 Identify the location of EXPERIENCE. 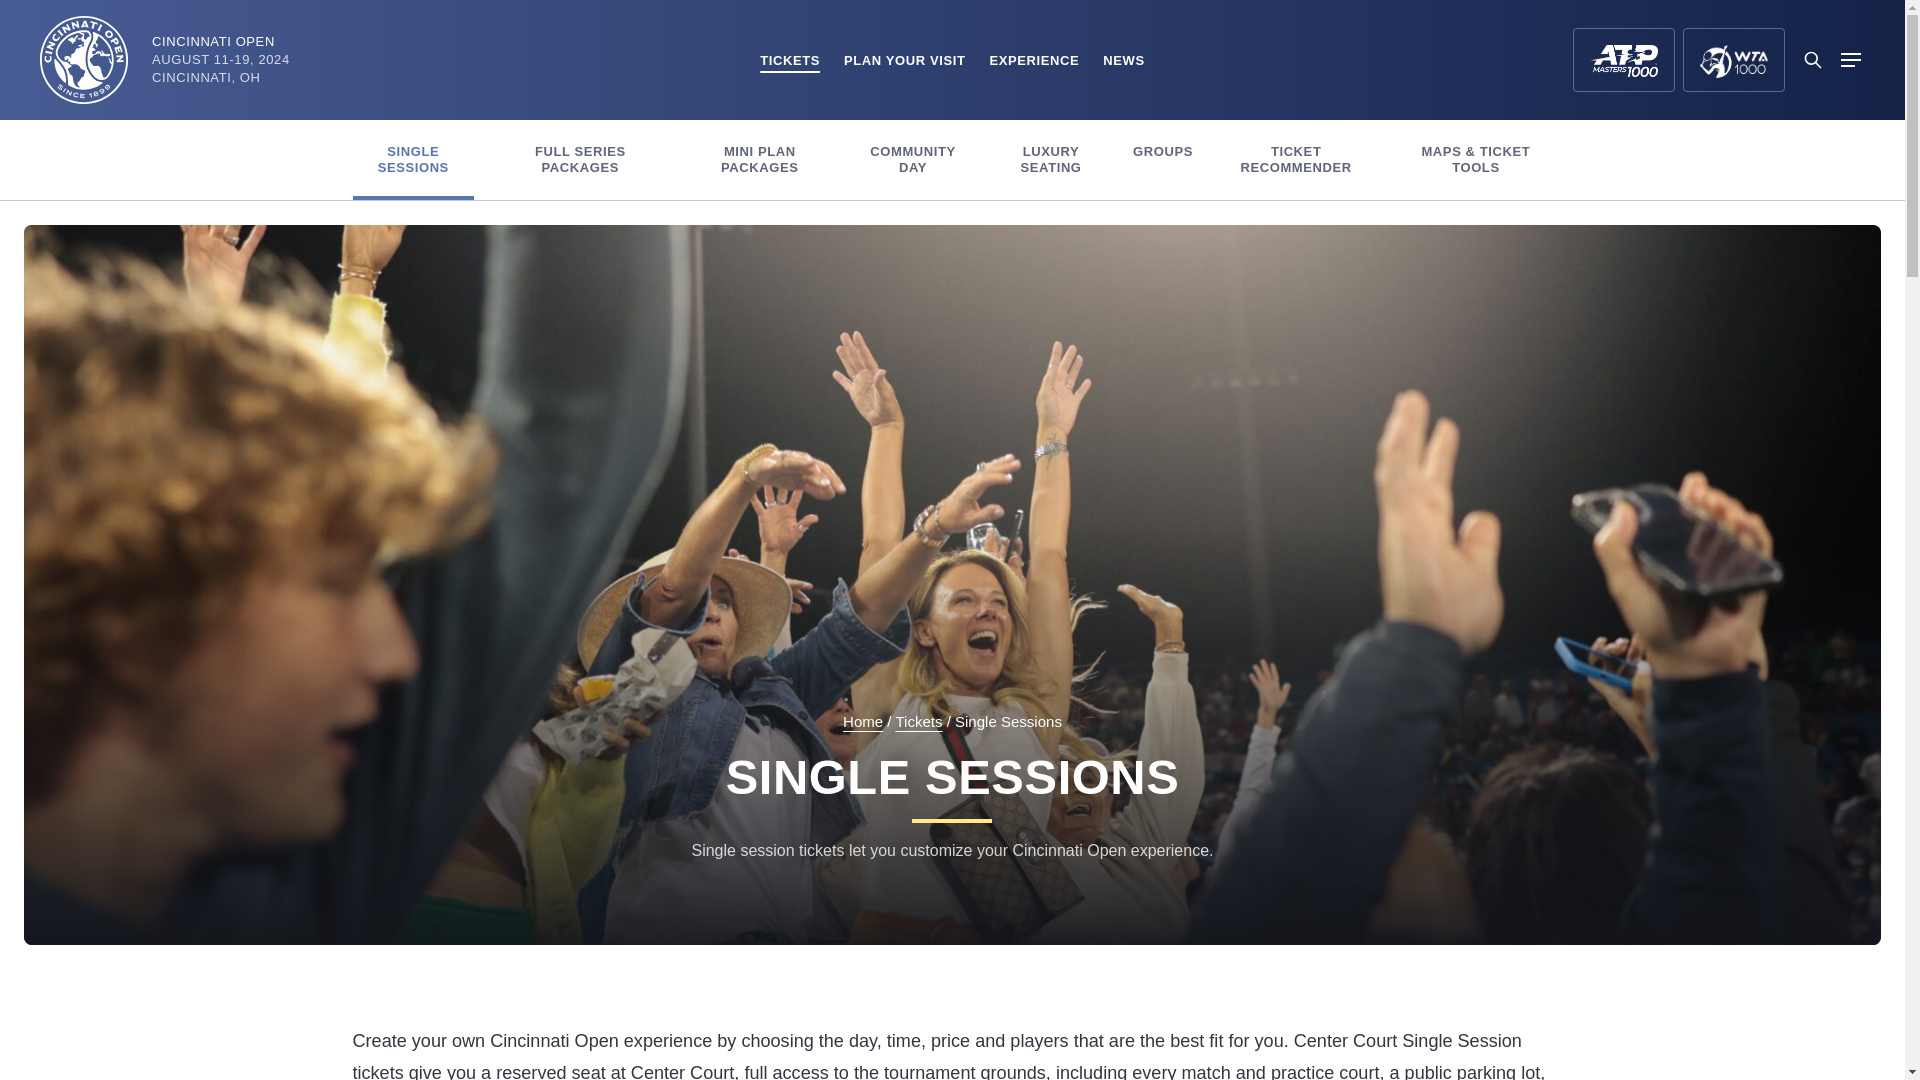
(1034, 60).